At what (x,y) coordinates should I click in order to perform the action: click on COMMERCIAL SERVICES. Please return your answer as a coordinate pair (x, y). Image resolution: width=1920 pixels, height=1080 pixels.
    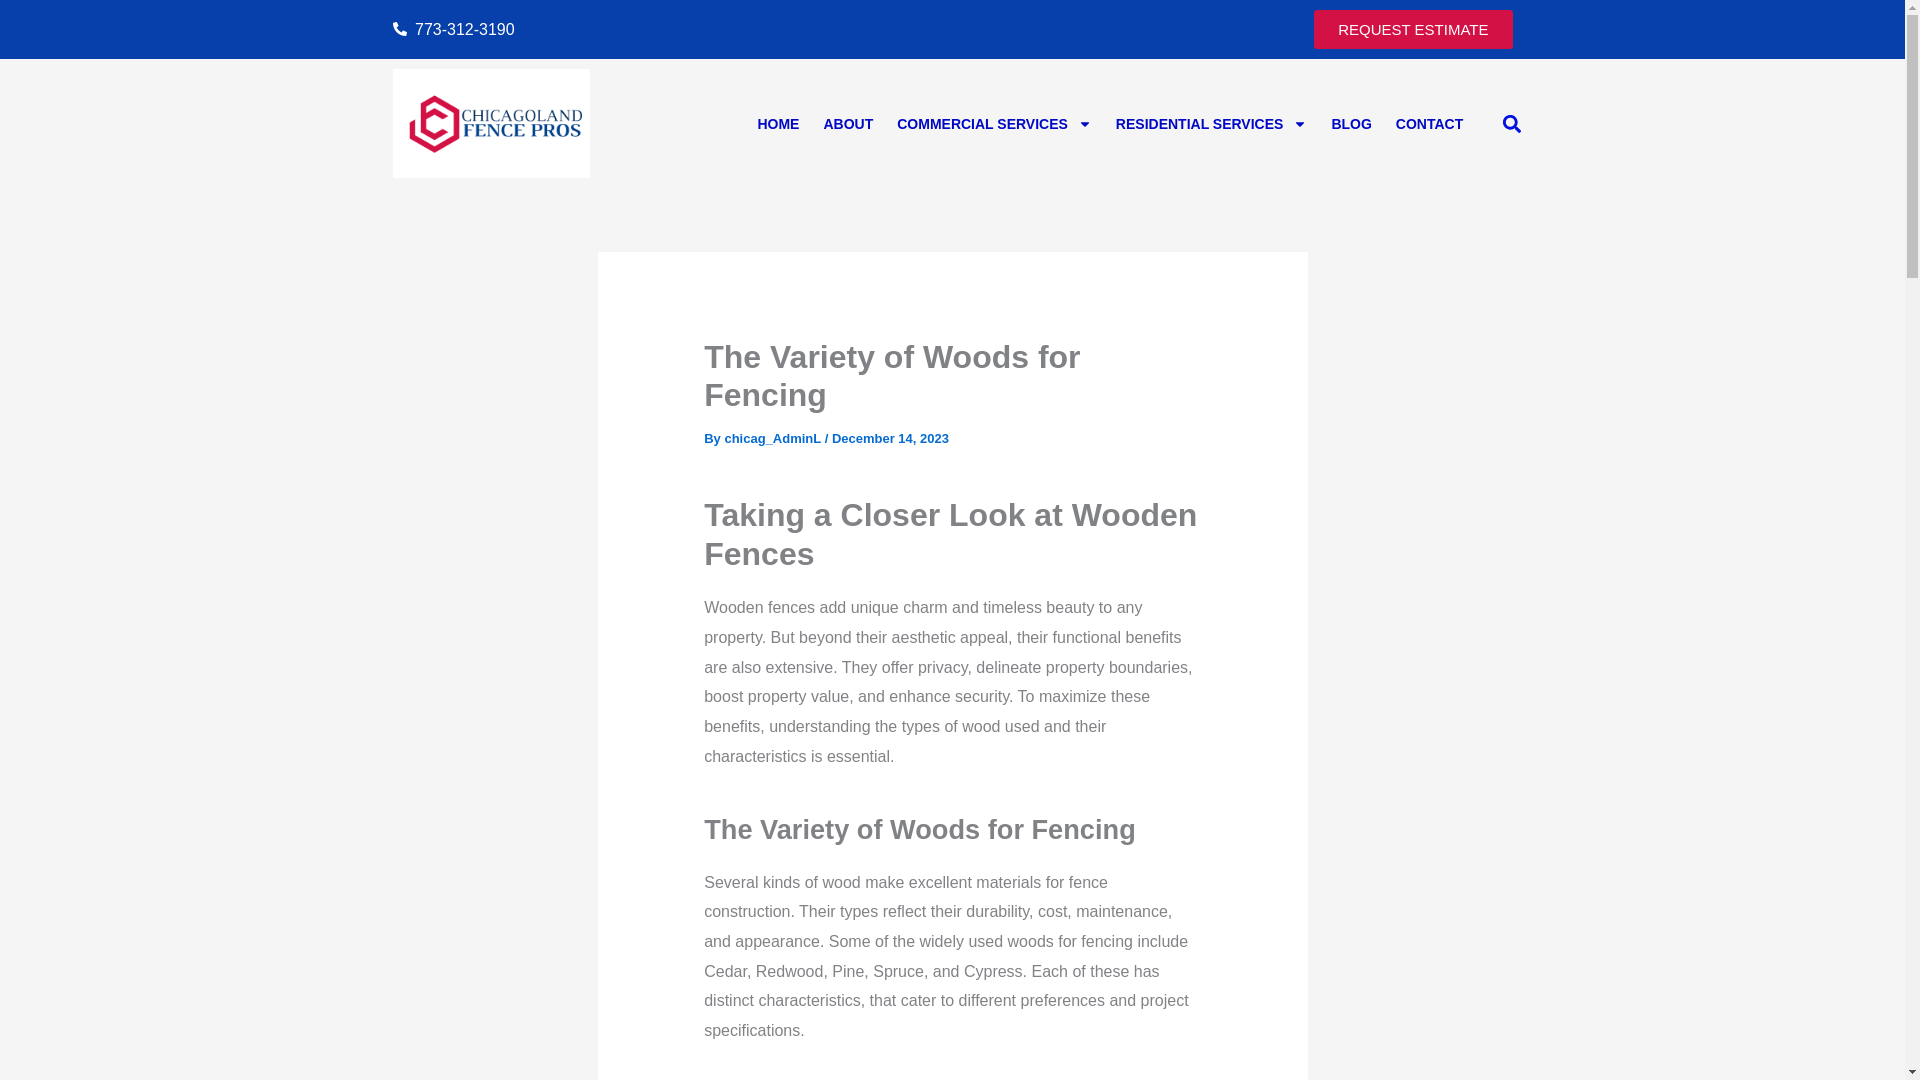
    Looking at the image, I should click on (994, 123).